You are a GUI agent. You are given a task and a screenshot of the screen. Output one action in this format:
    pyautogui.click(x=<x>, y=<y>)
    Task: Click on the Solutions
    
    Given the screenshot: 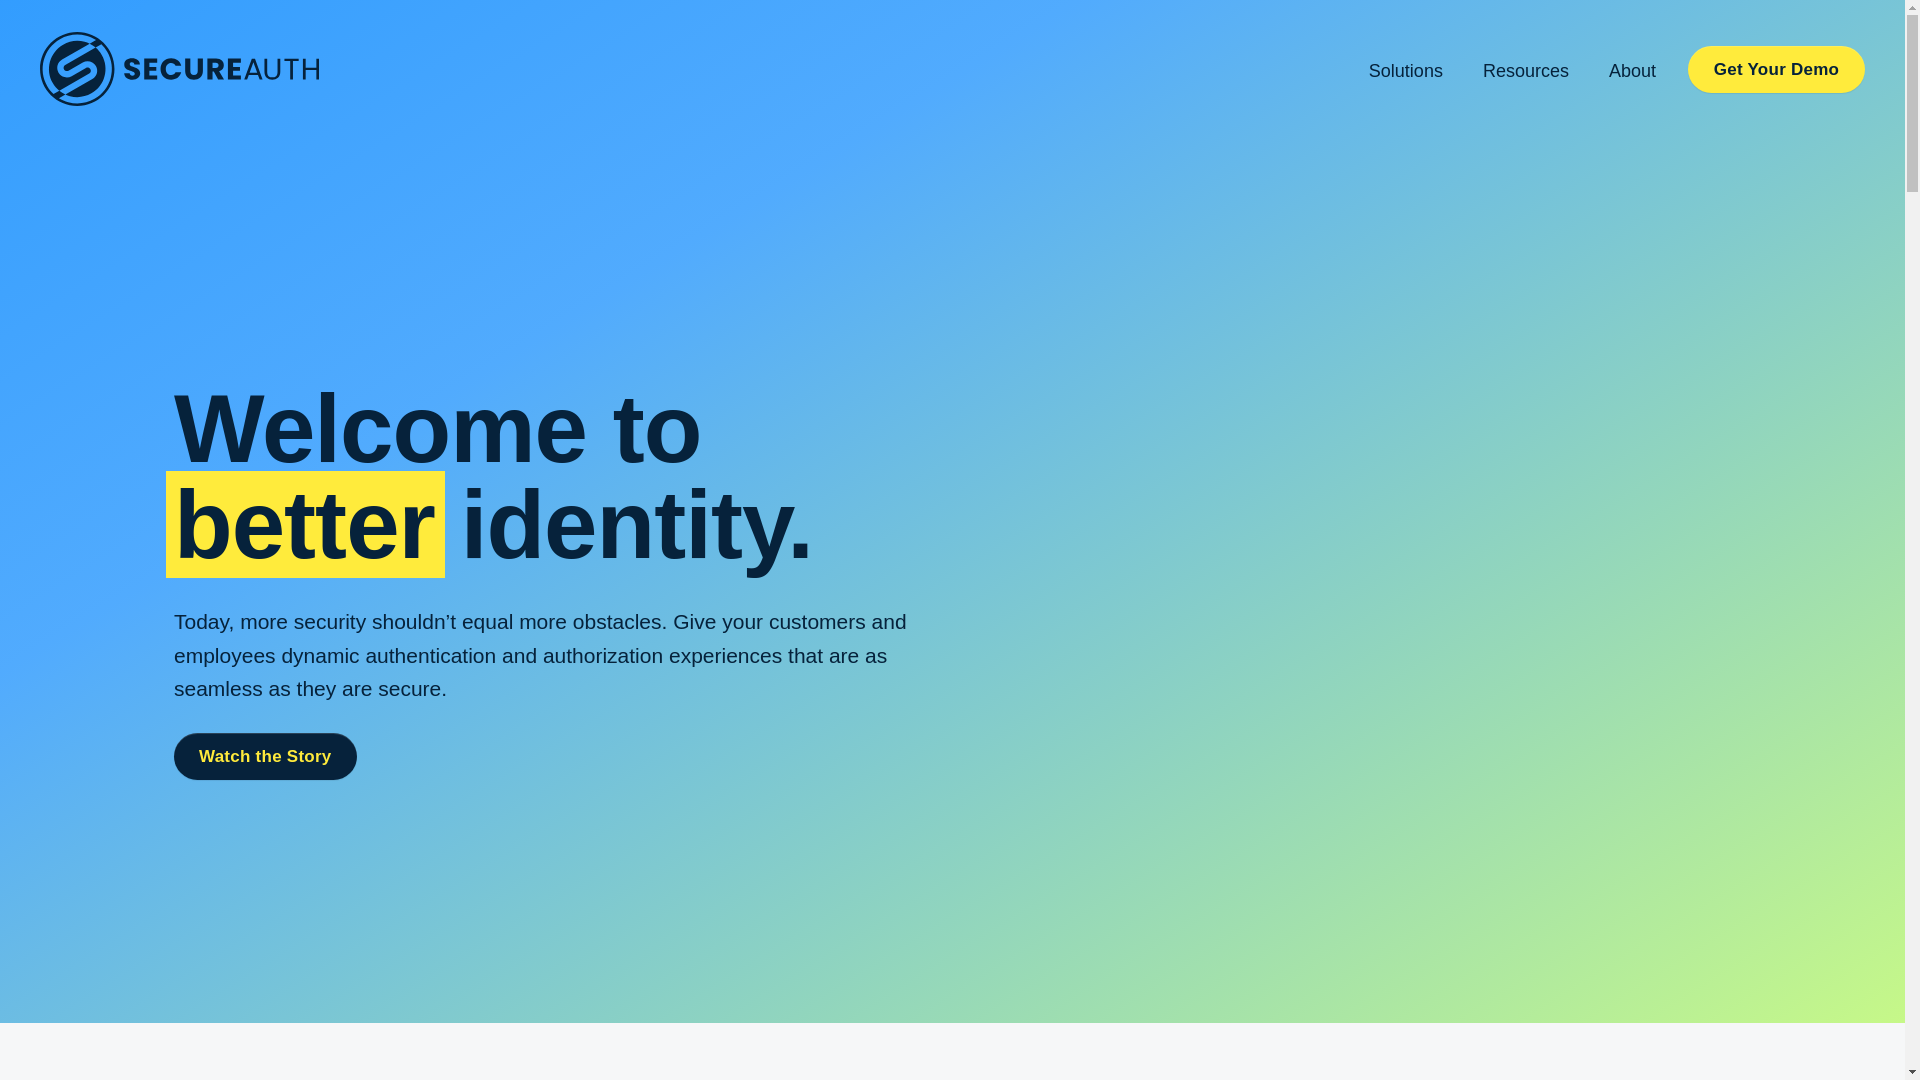 What is the action you would take?
    pyautogui.click(x=1406, y=68)
    